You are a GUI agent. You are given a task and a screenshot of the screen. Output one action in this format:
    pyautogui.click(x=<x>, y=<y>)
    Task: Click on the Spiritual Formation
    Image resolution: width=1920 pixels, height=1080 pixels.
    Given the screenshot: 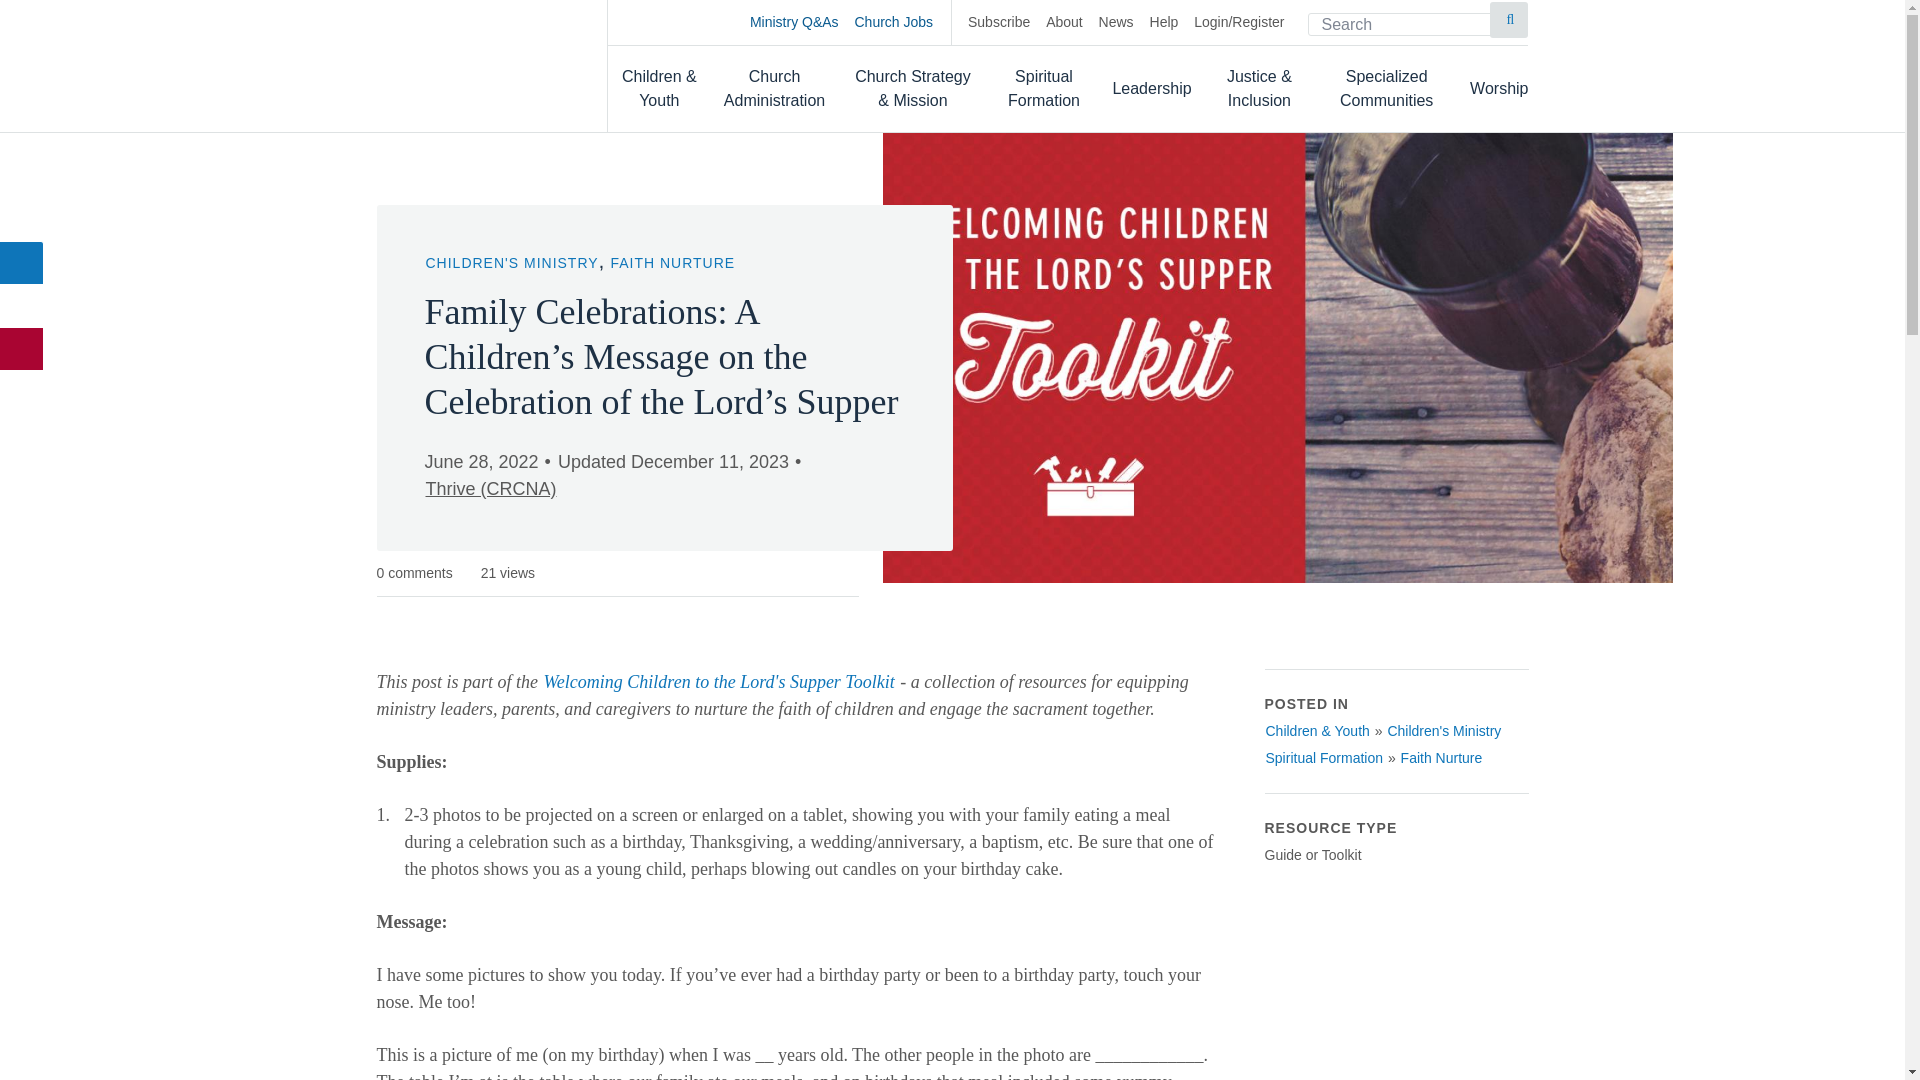 What is the action you would take?
    pyautogui.click(x=1044, y=88)
    